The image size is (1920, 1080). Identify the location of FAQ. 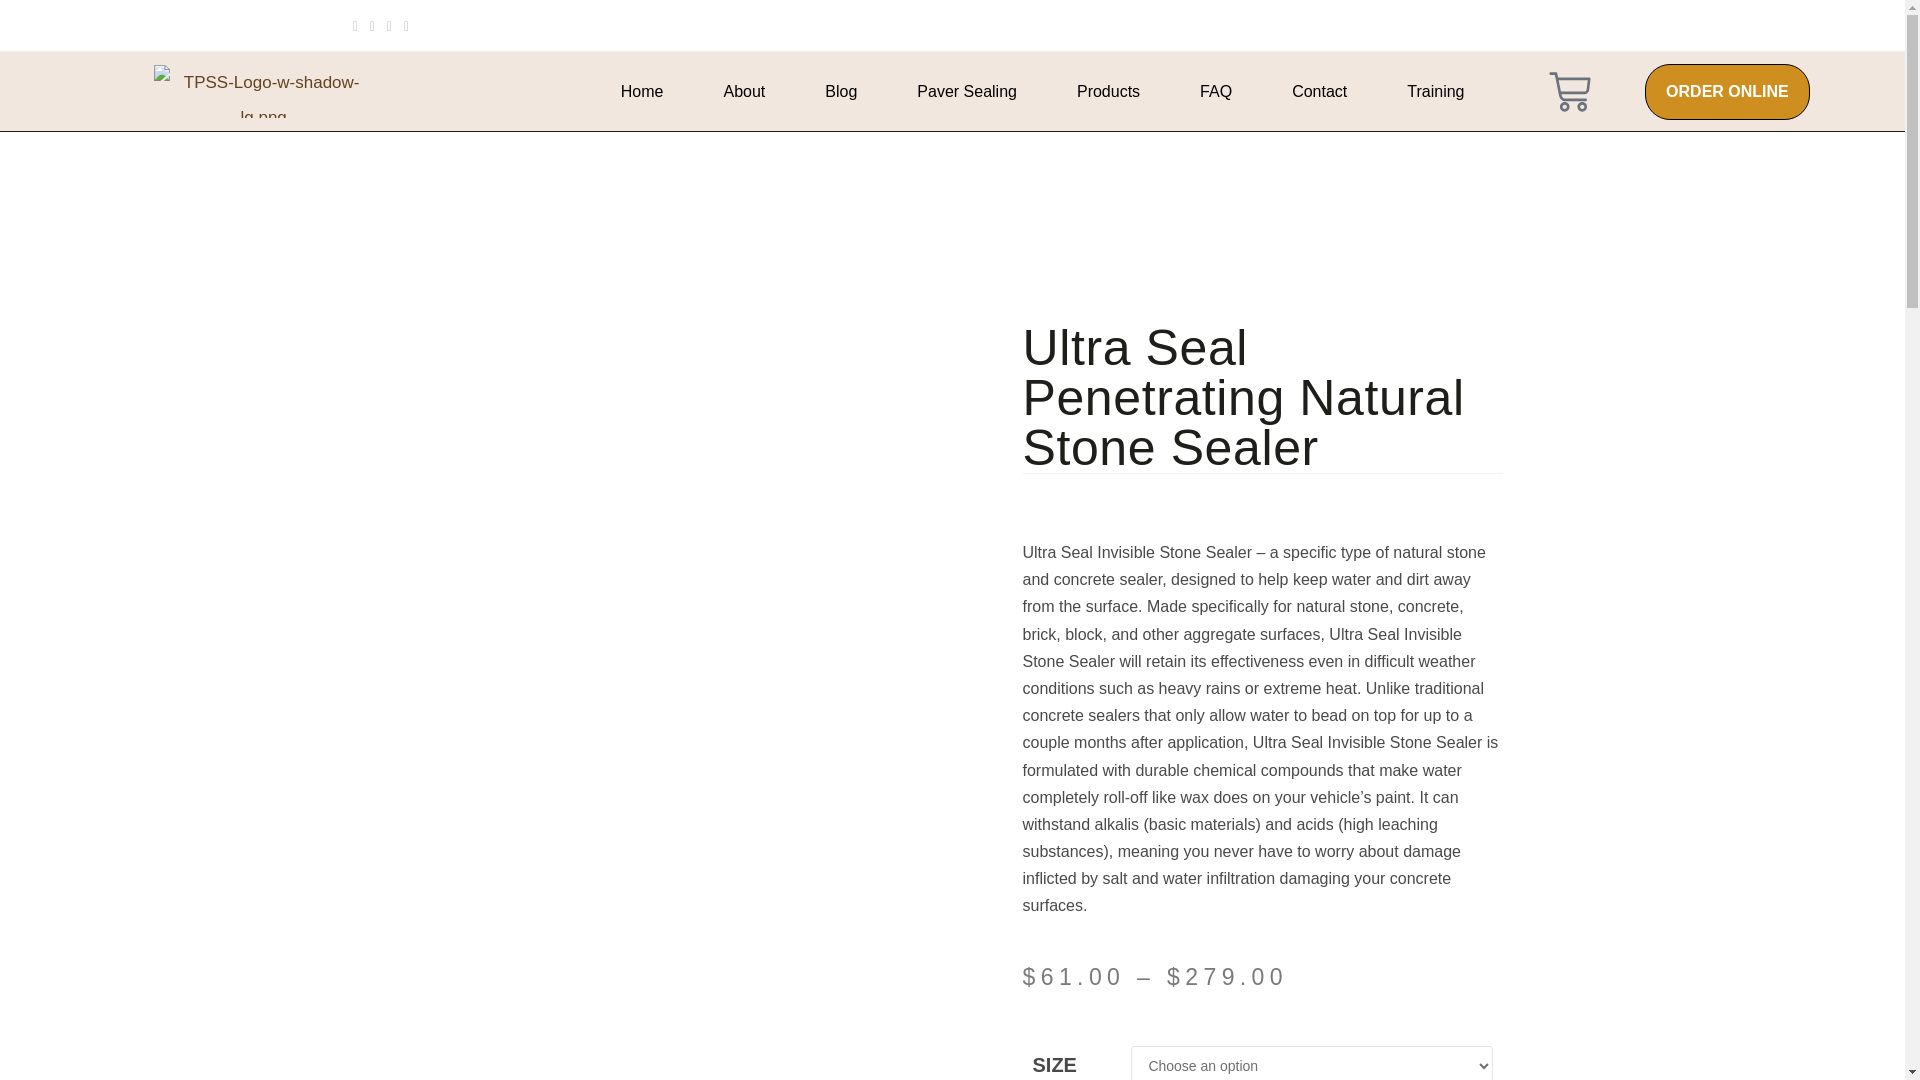
(1216, 91).